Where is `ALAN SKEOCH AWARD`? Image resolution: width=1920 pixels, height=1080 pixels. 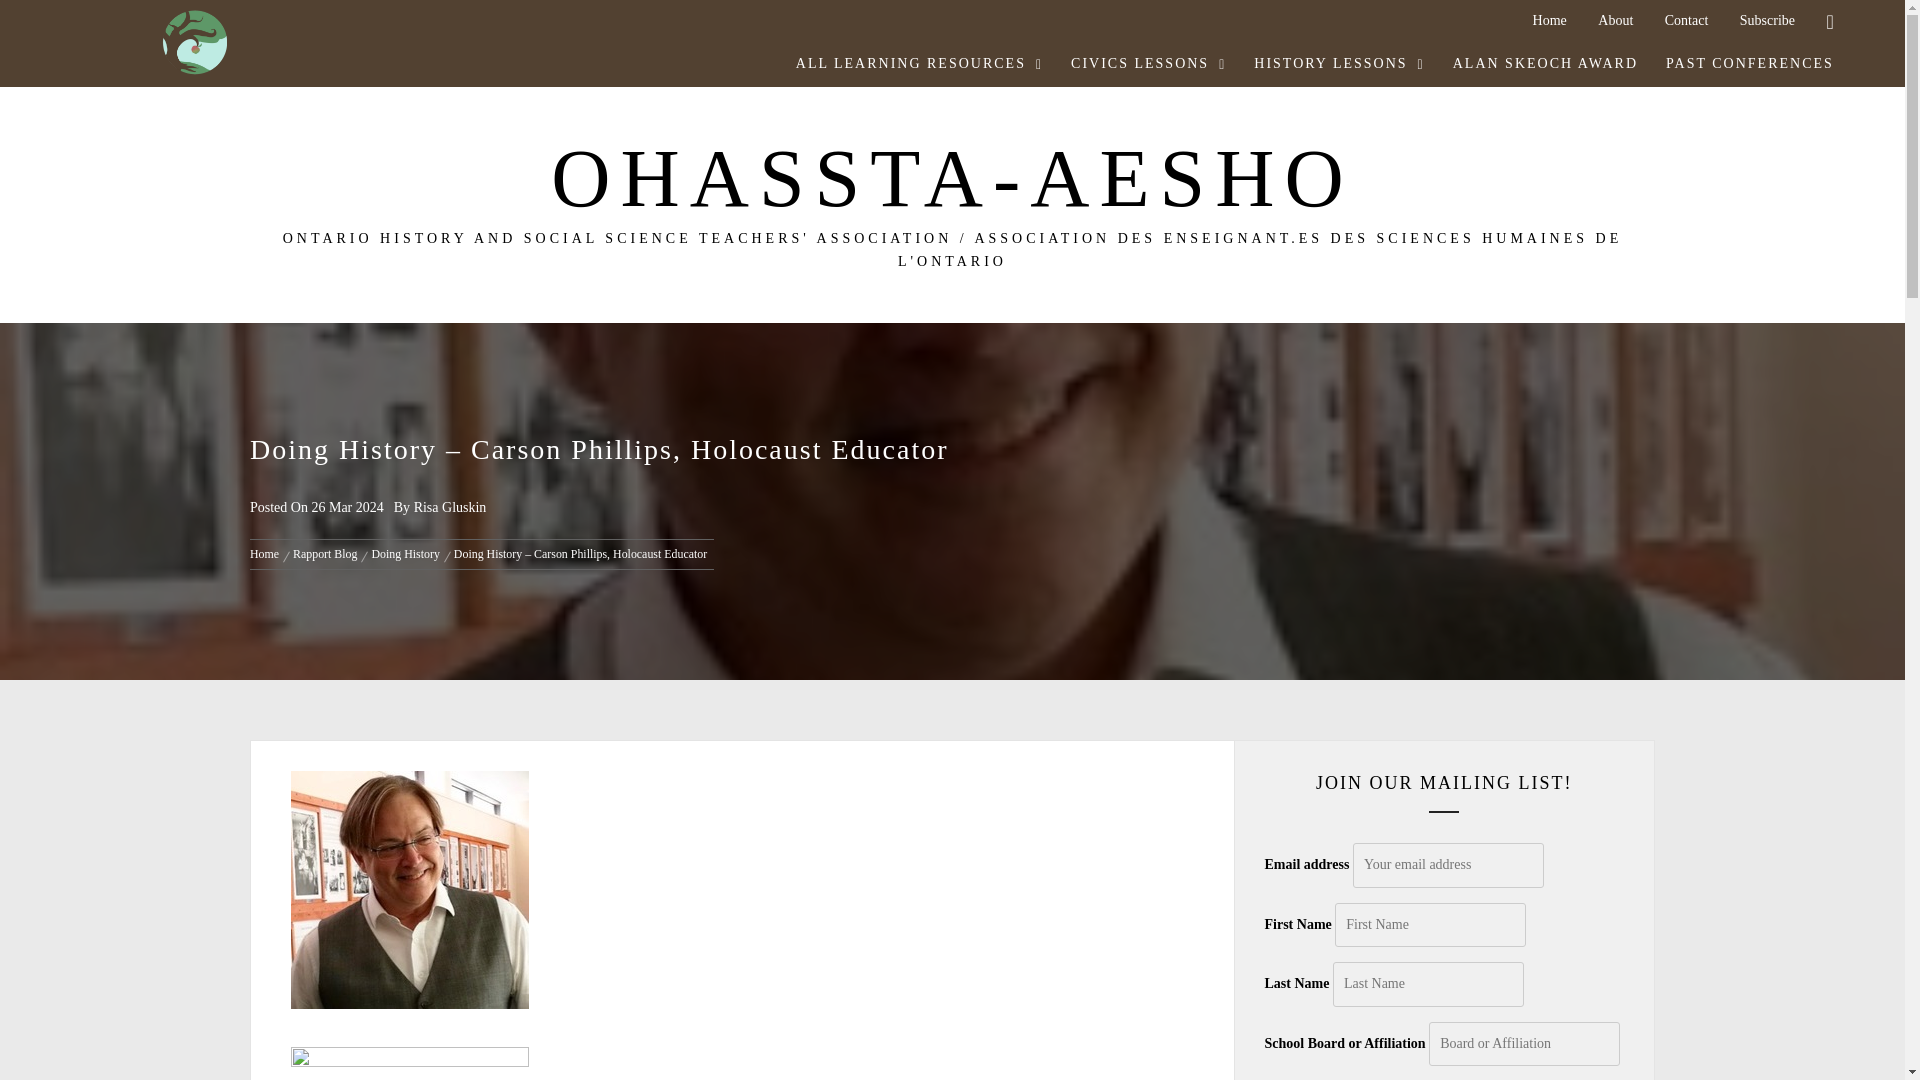 ALAN SKEOCH AWARD is located at coordinates (1544, 64).